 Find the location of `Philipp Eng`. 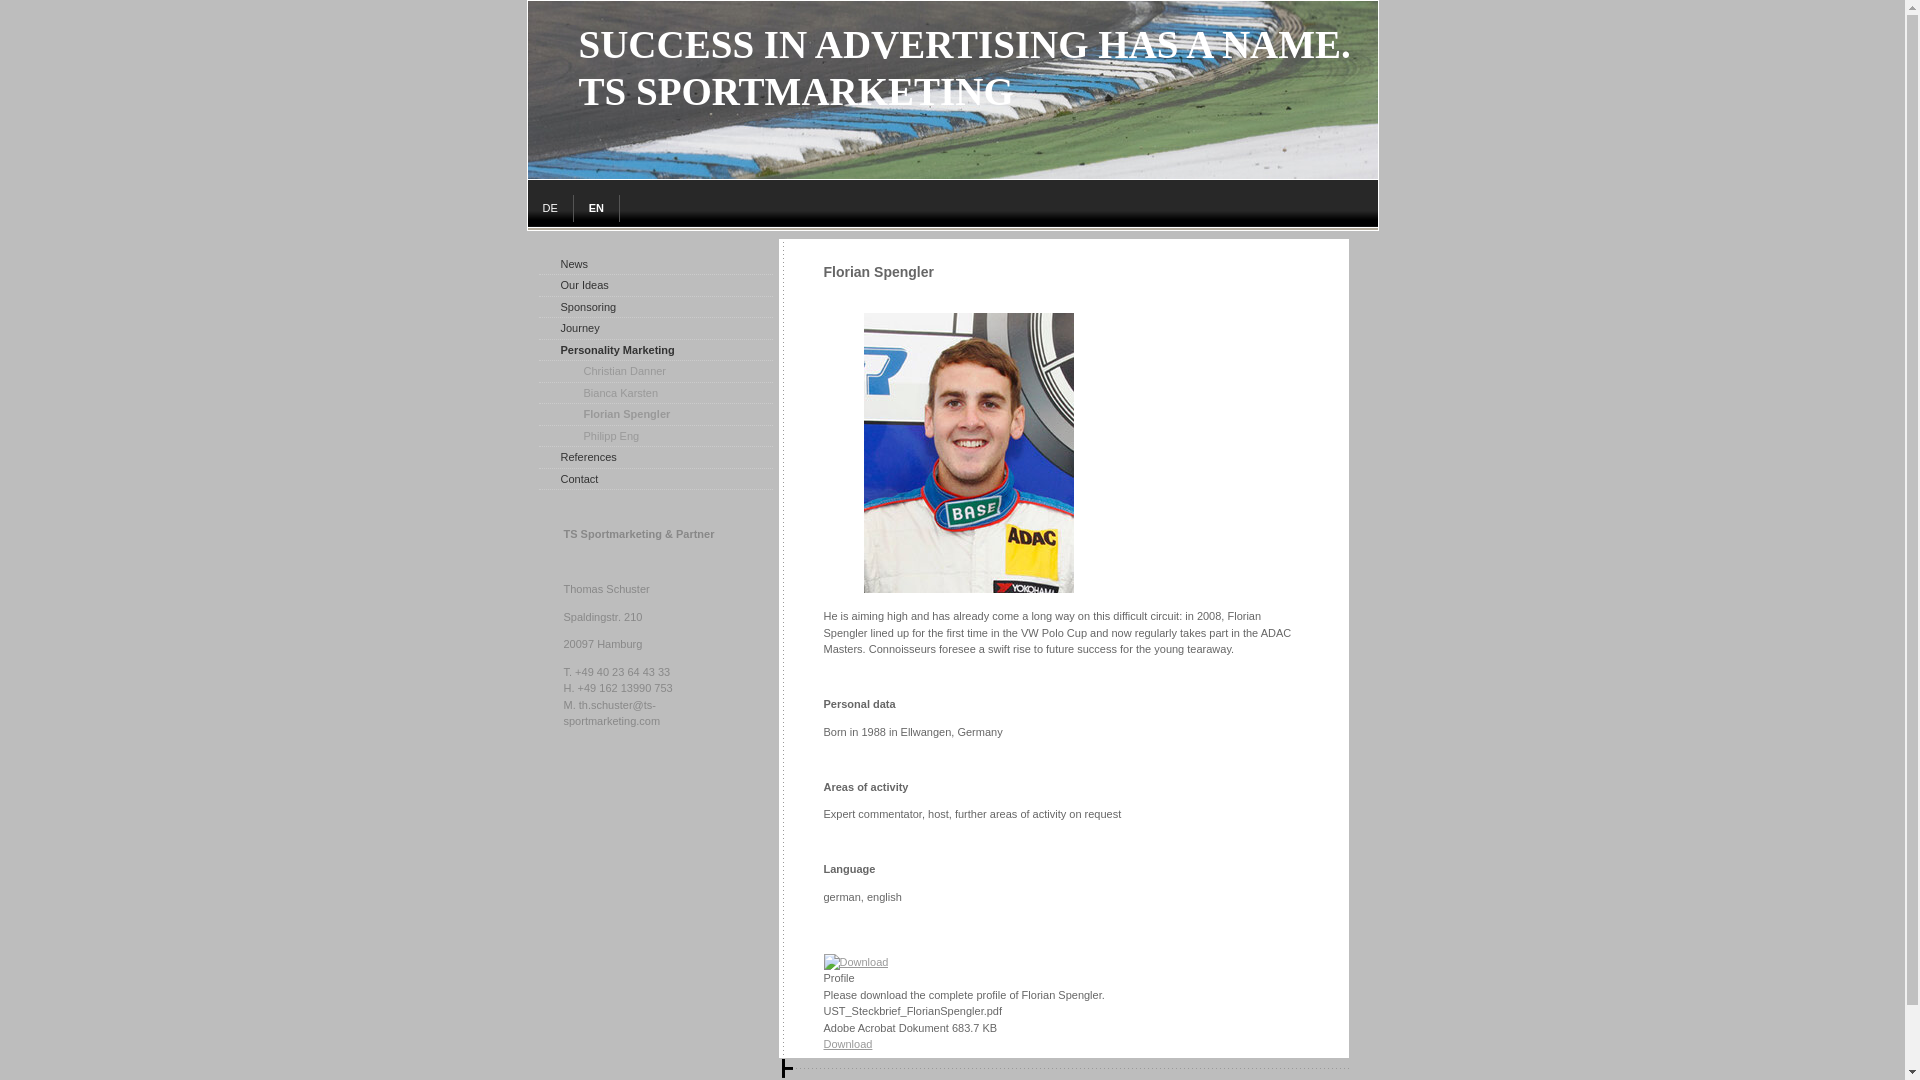

Philipp Eng is located at coordinates (654, 436).